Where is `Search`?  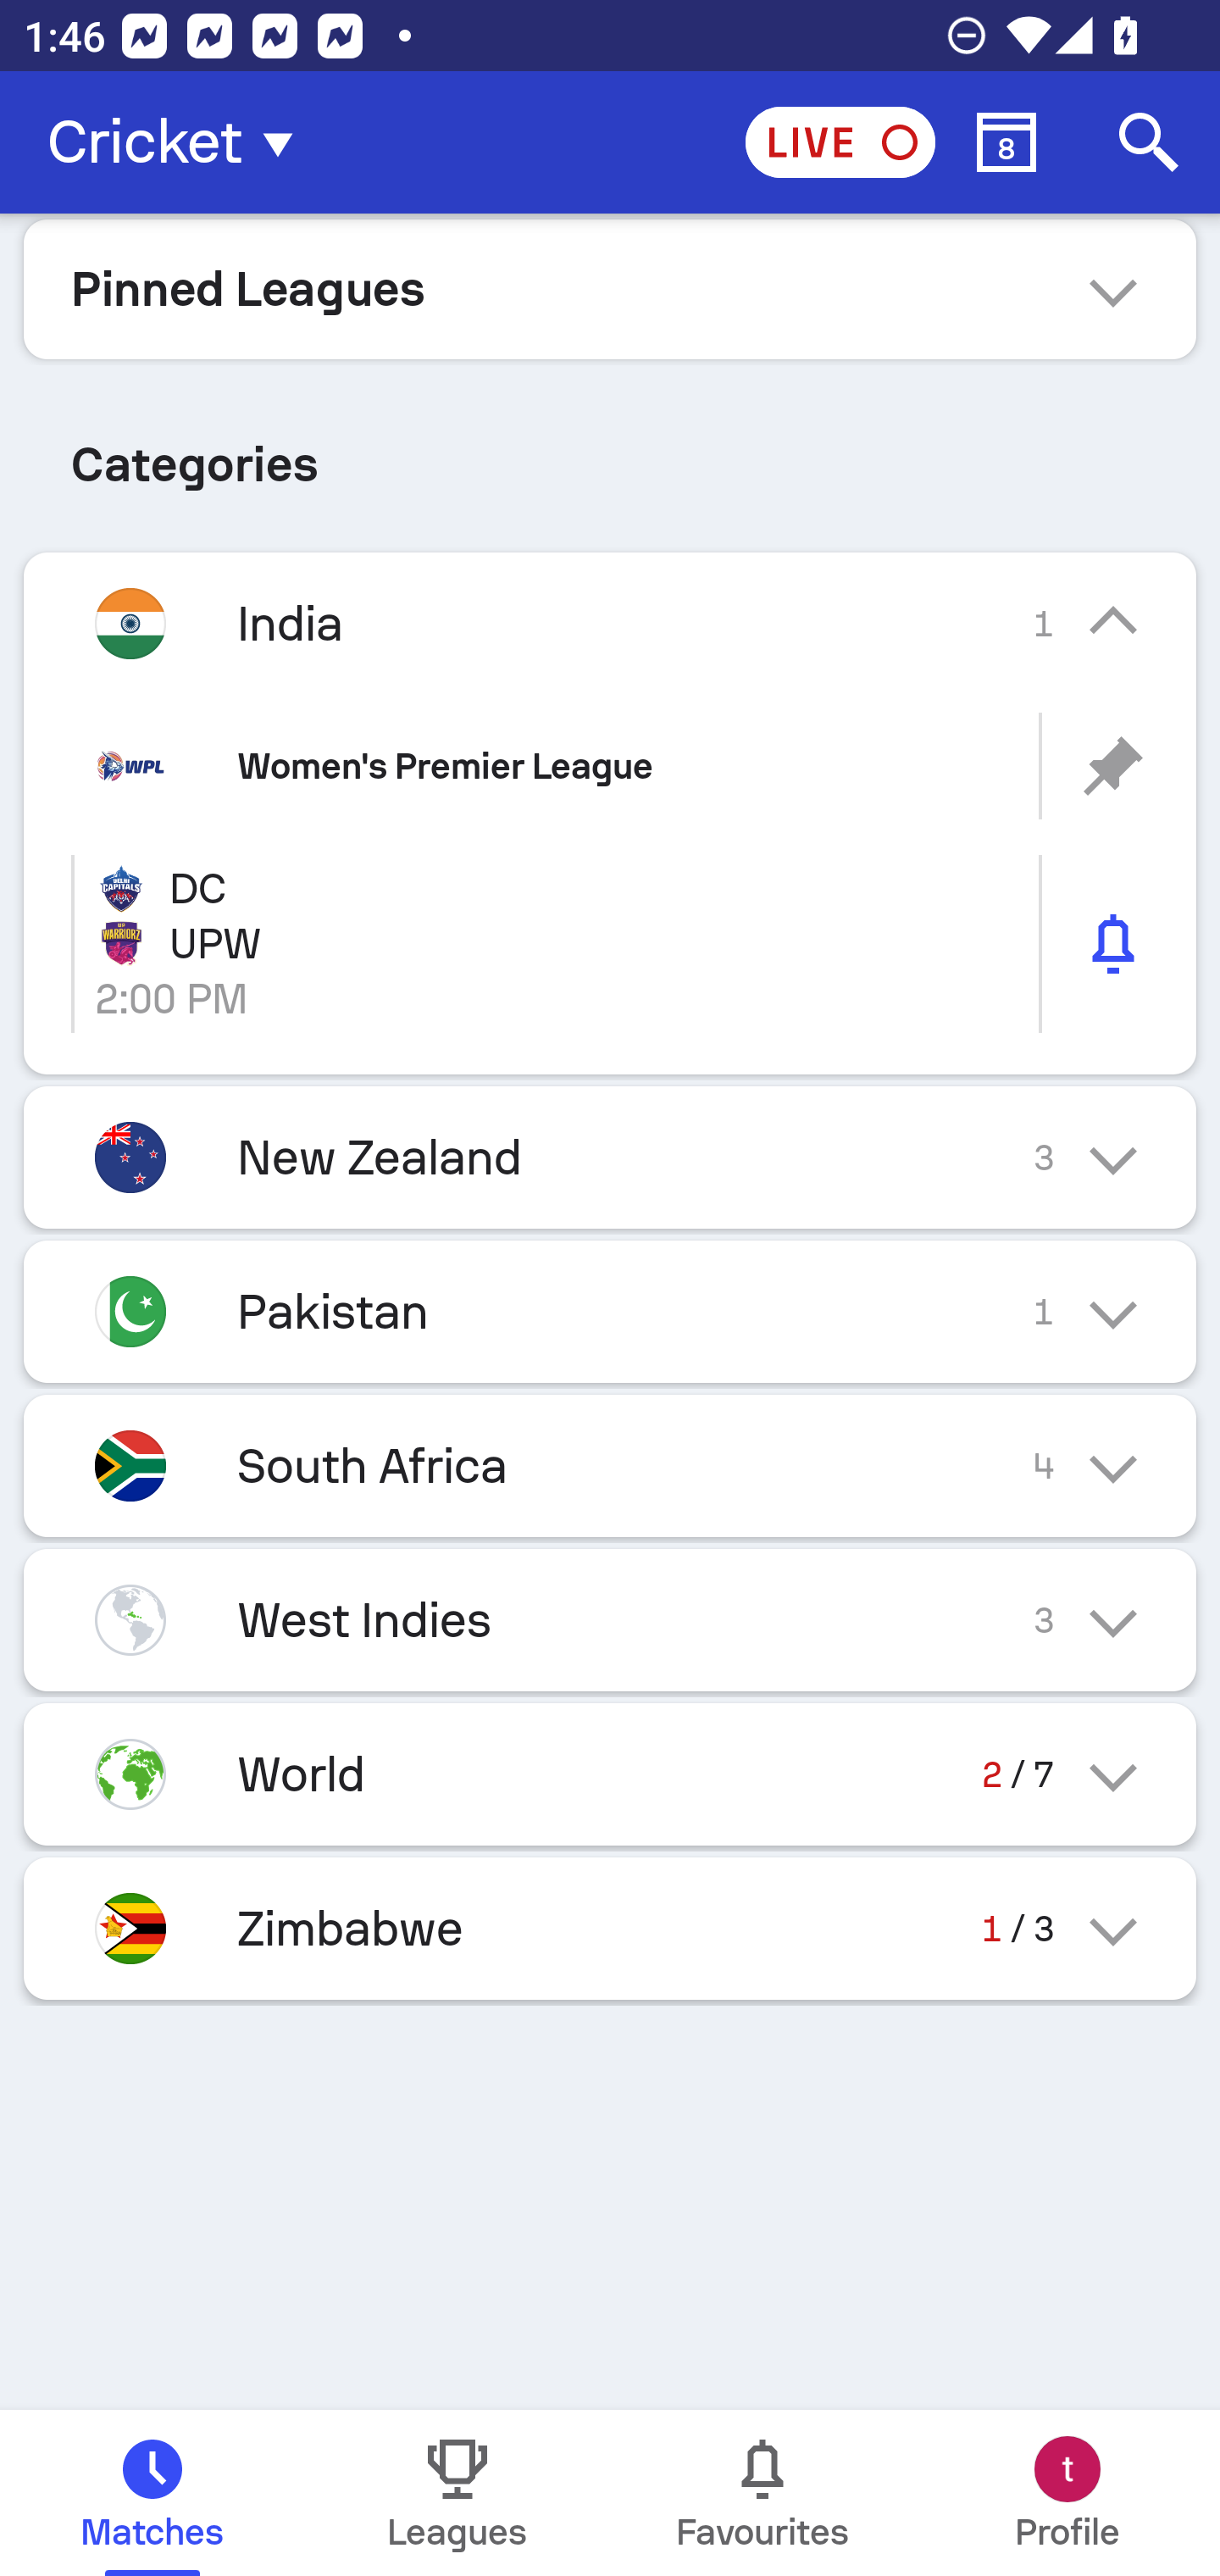 Search is located at coordinates (1149, 142).